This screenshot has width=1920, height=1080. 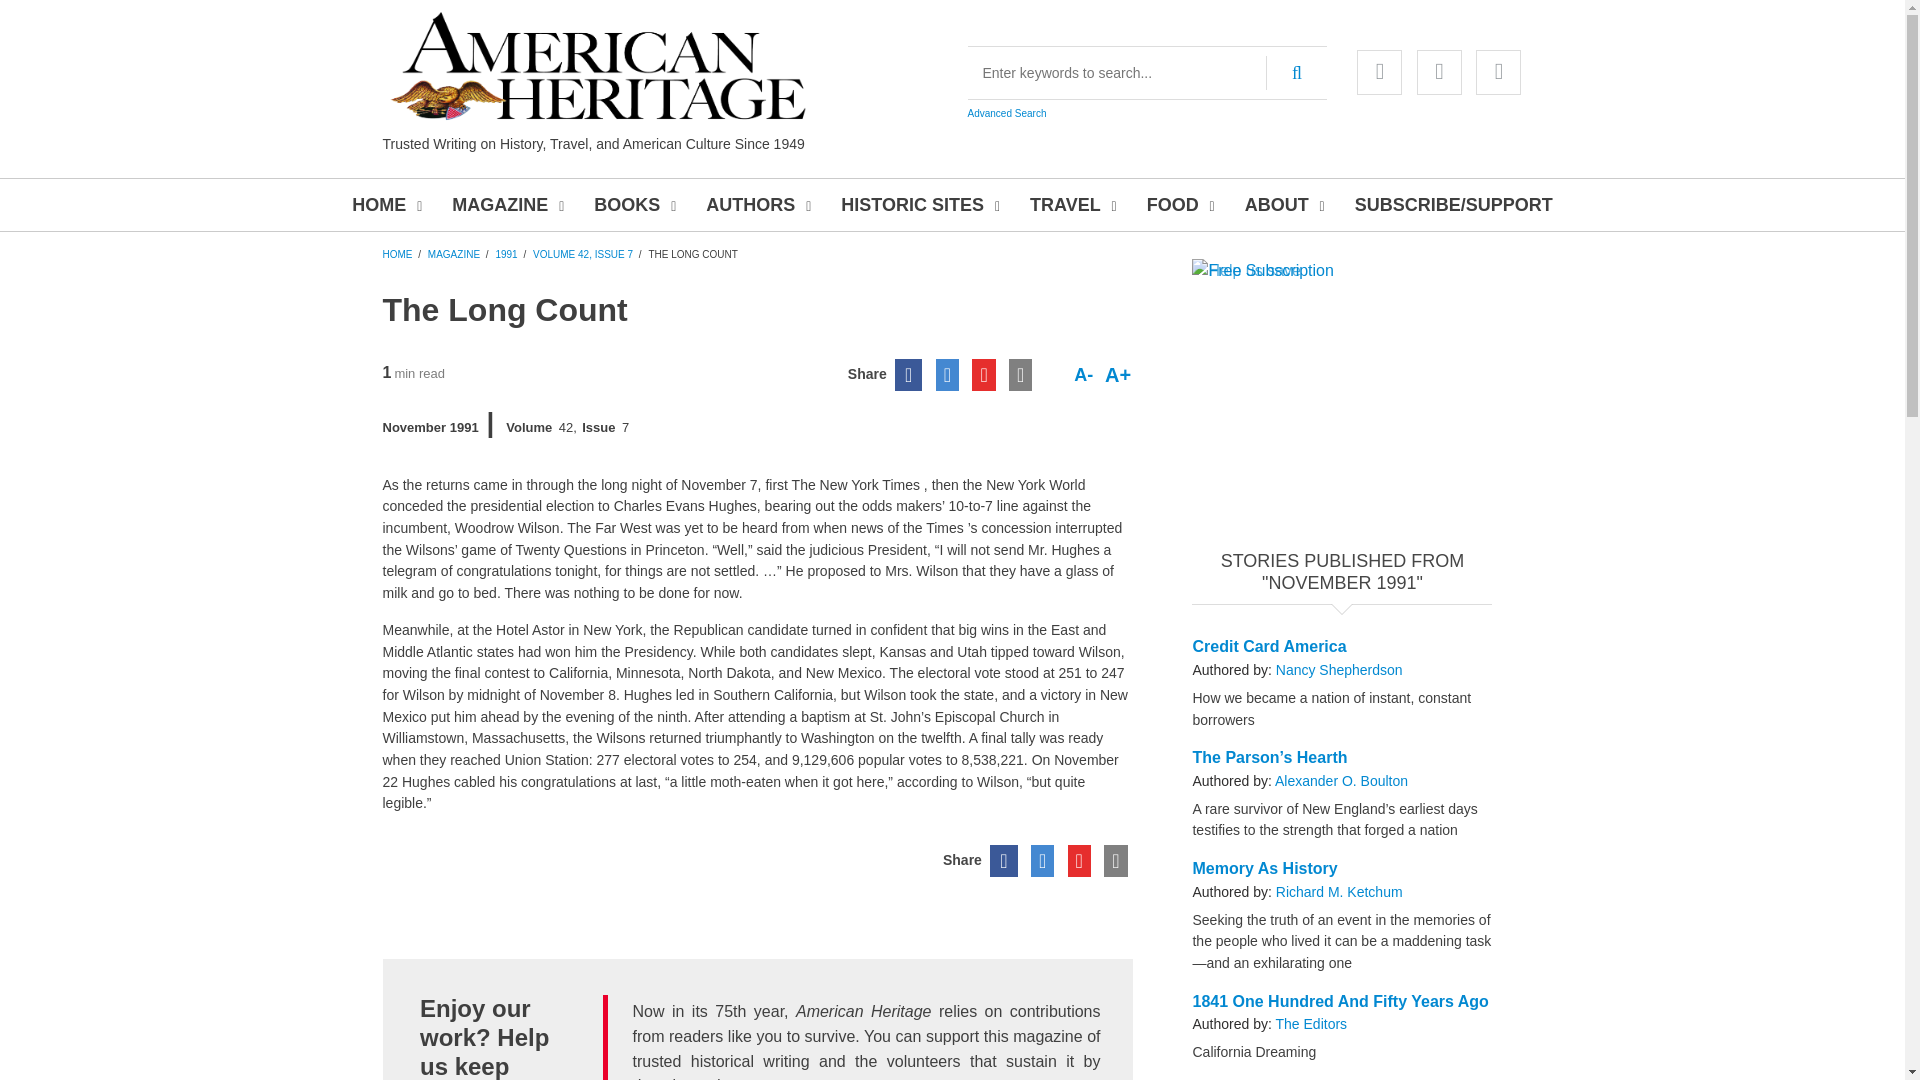 I want to click on Advanced Search, so click(x=1006, y=113).